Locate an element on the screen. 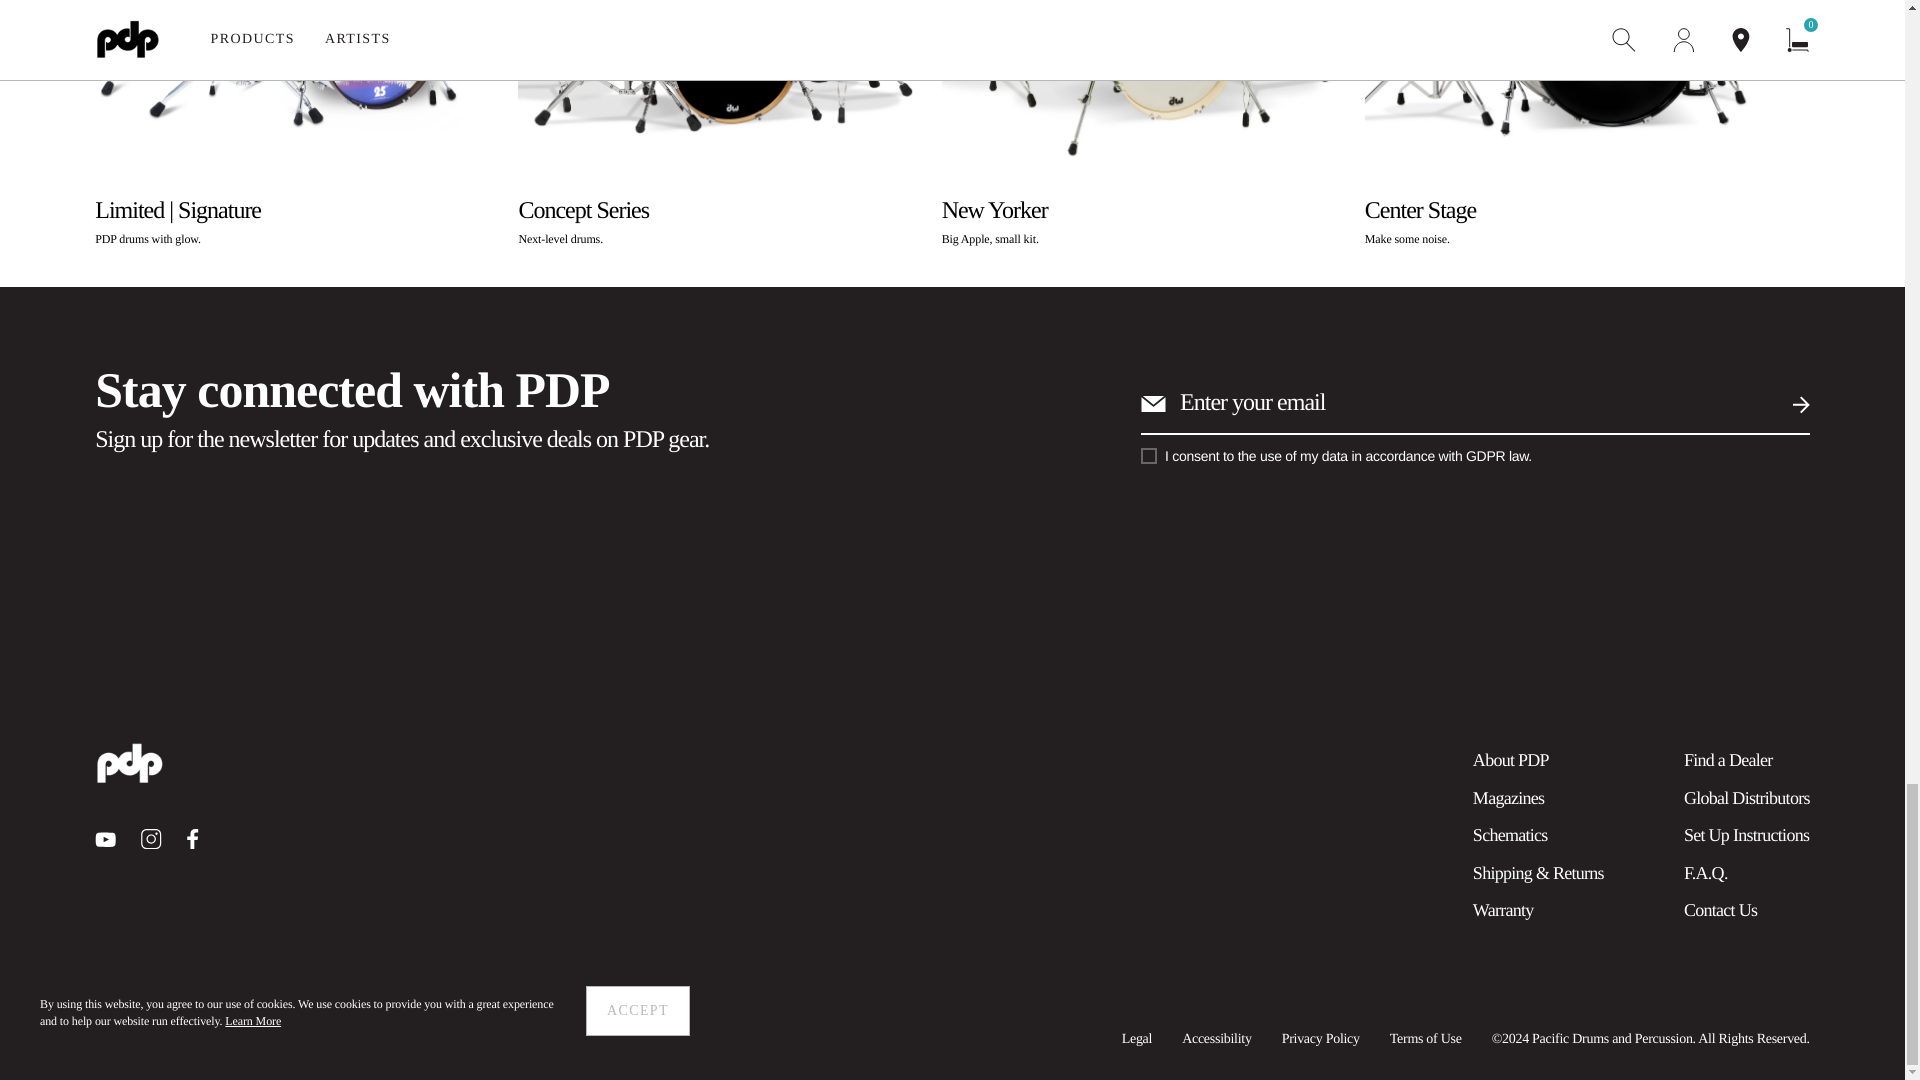 Image resolution: width=1920 pixels, height=1080 pixels. SUBMIT EMAIL is located at coordinates (150, 838).